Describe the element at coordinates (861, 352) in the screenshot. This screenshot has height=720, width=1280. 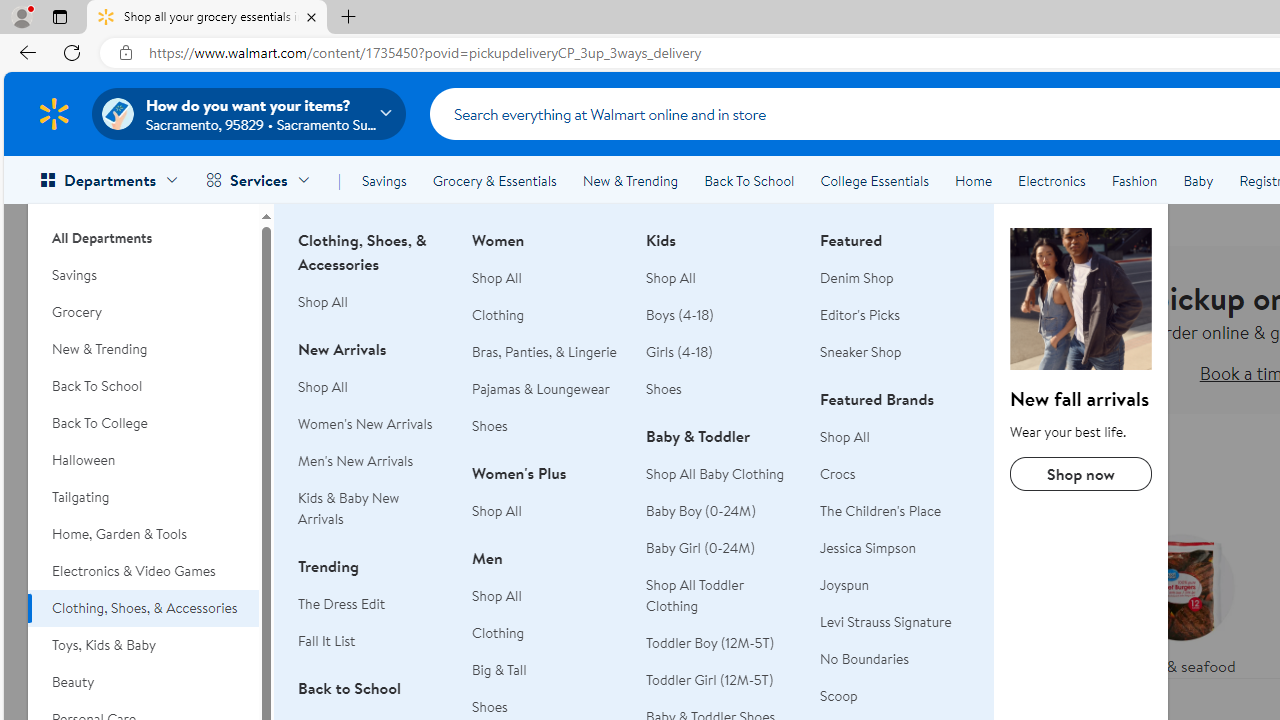
I see `Sneaker Shop` at that location.